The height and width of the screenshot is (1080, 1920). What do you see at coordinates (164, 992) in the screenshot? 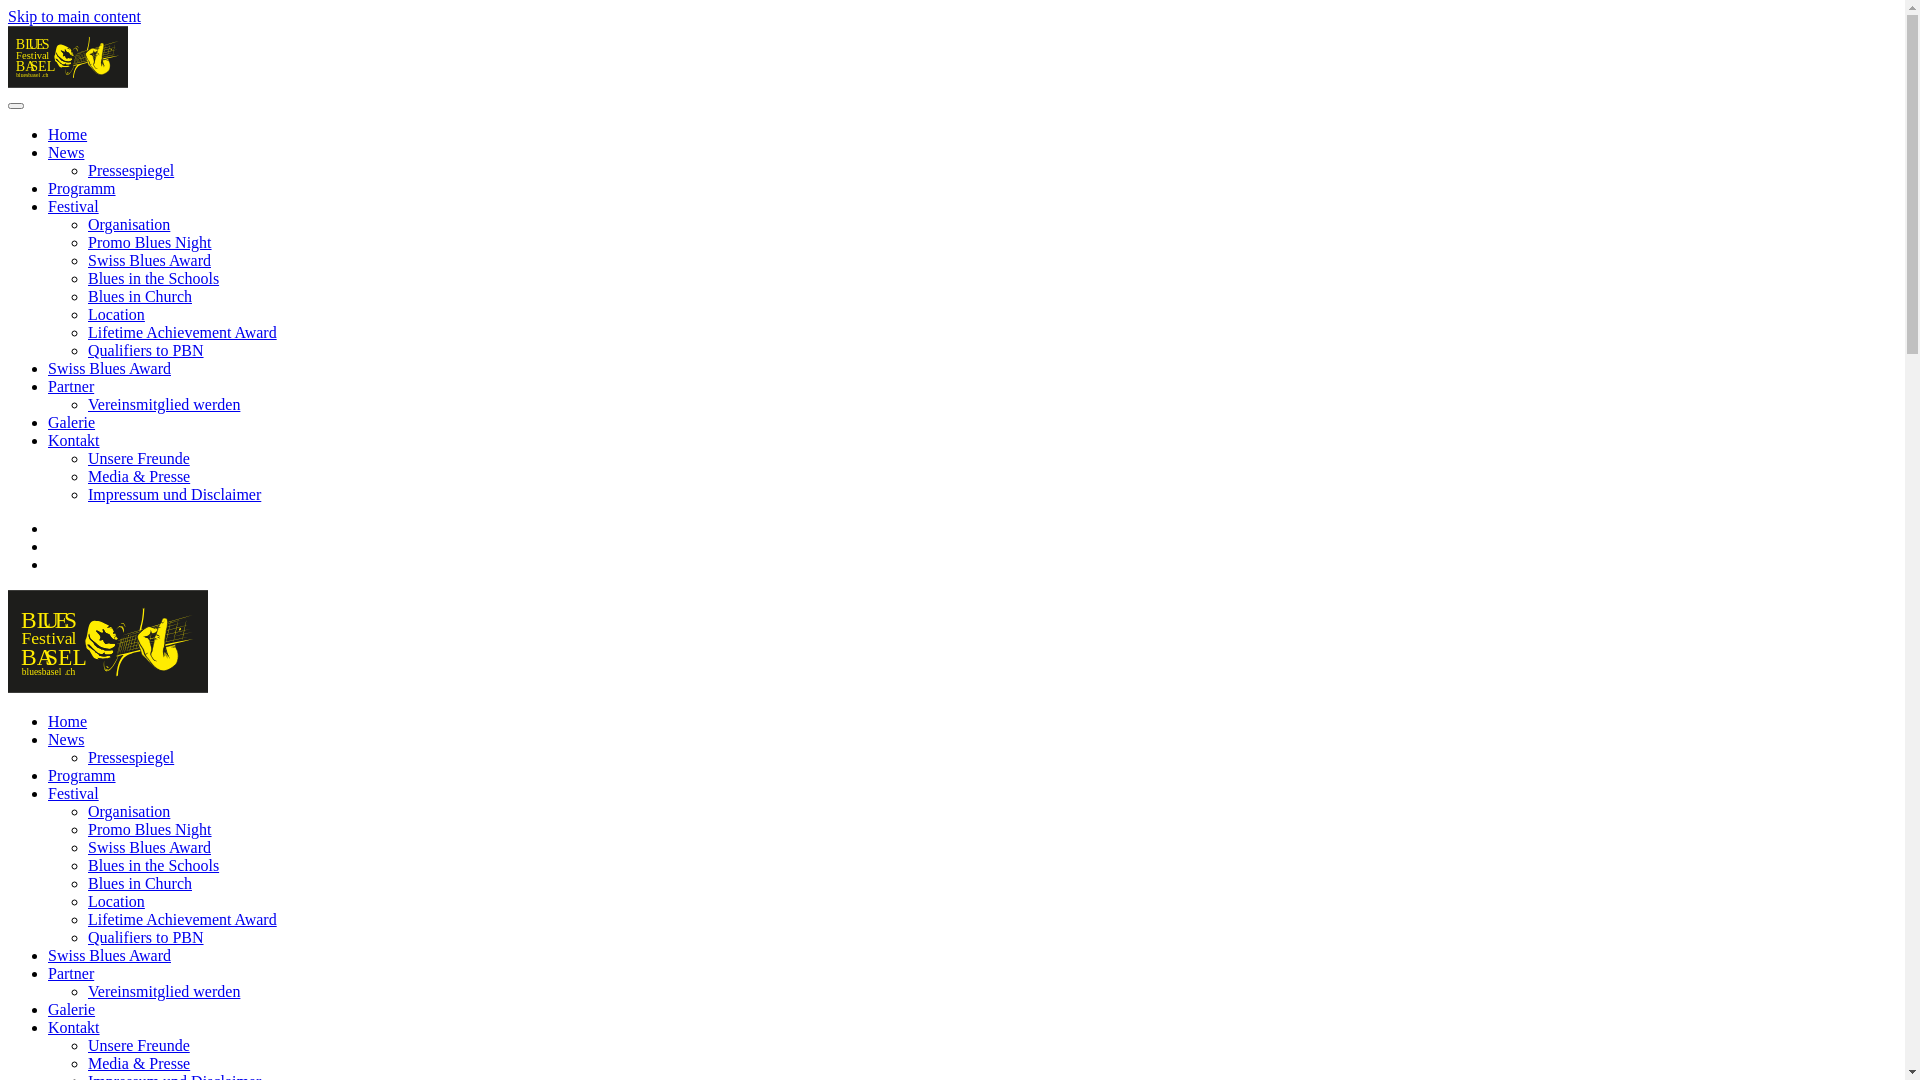
I see `Vereinsmitglied werden` at bounding box center [164, 992].